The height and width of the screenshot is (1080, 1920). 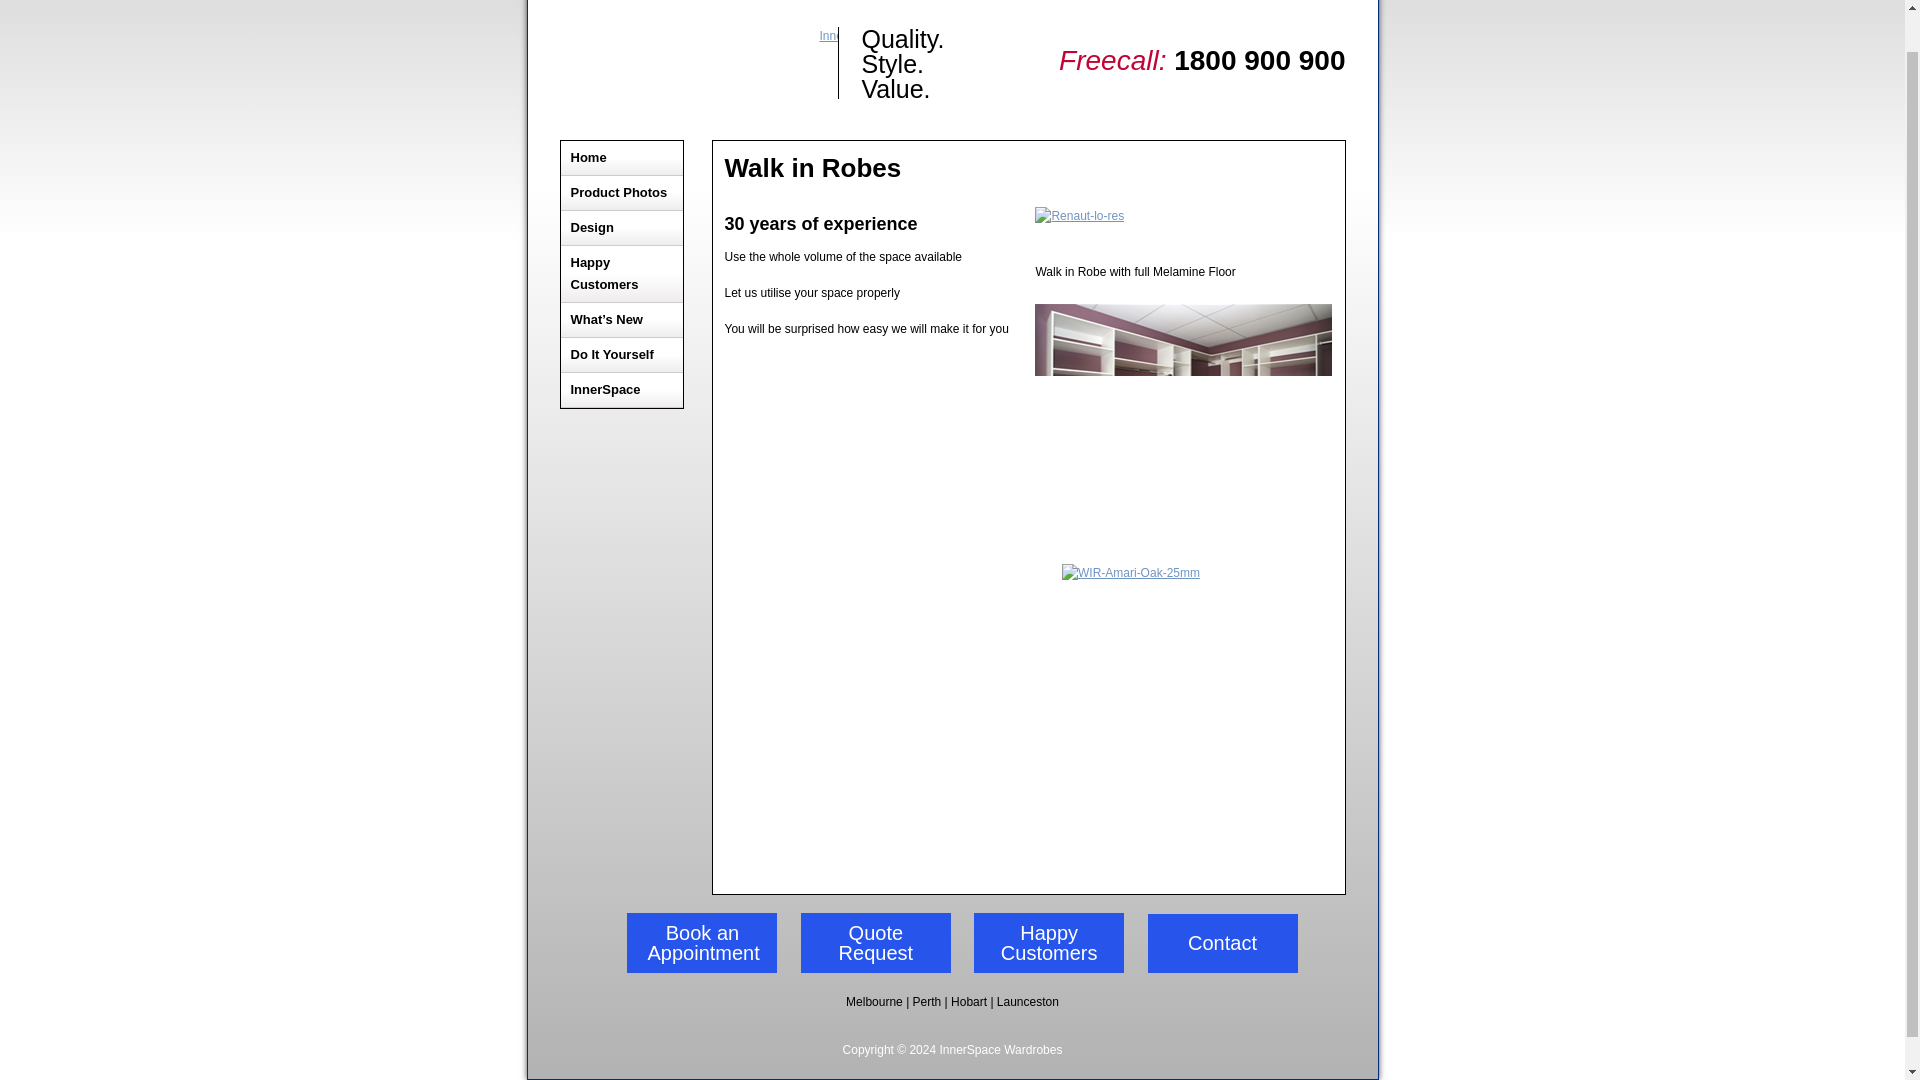 I want to click on InnerSpace, so click(x=622, y=390).